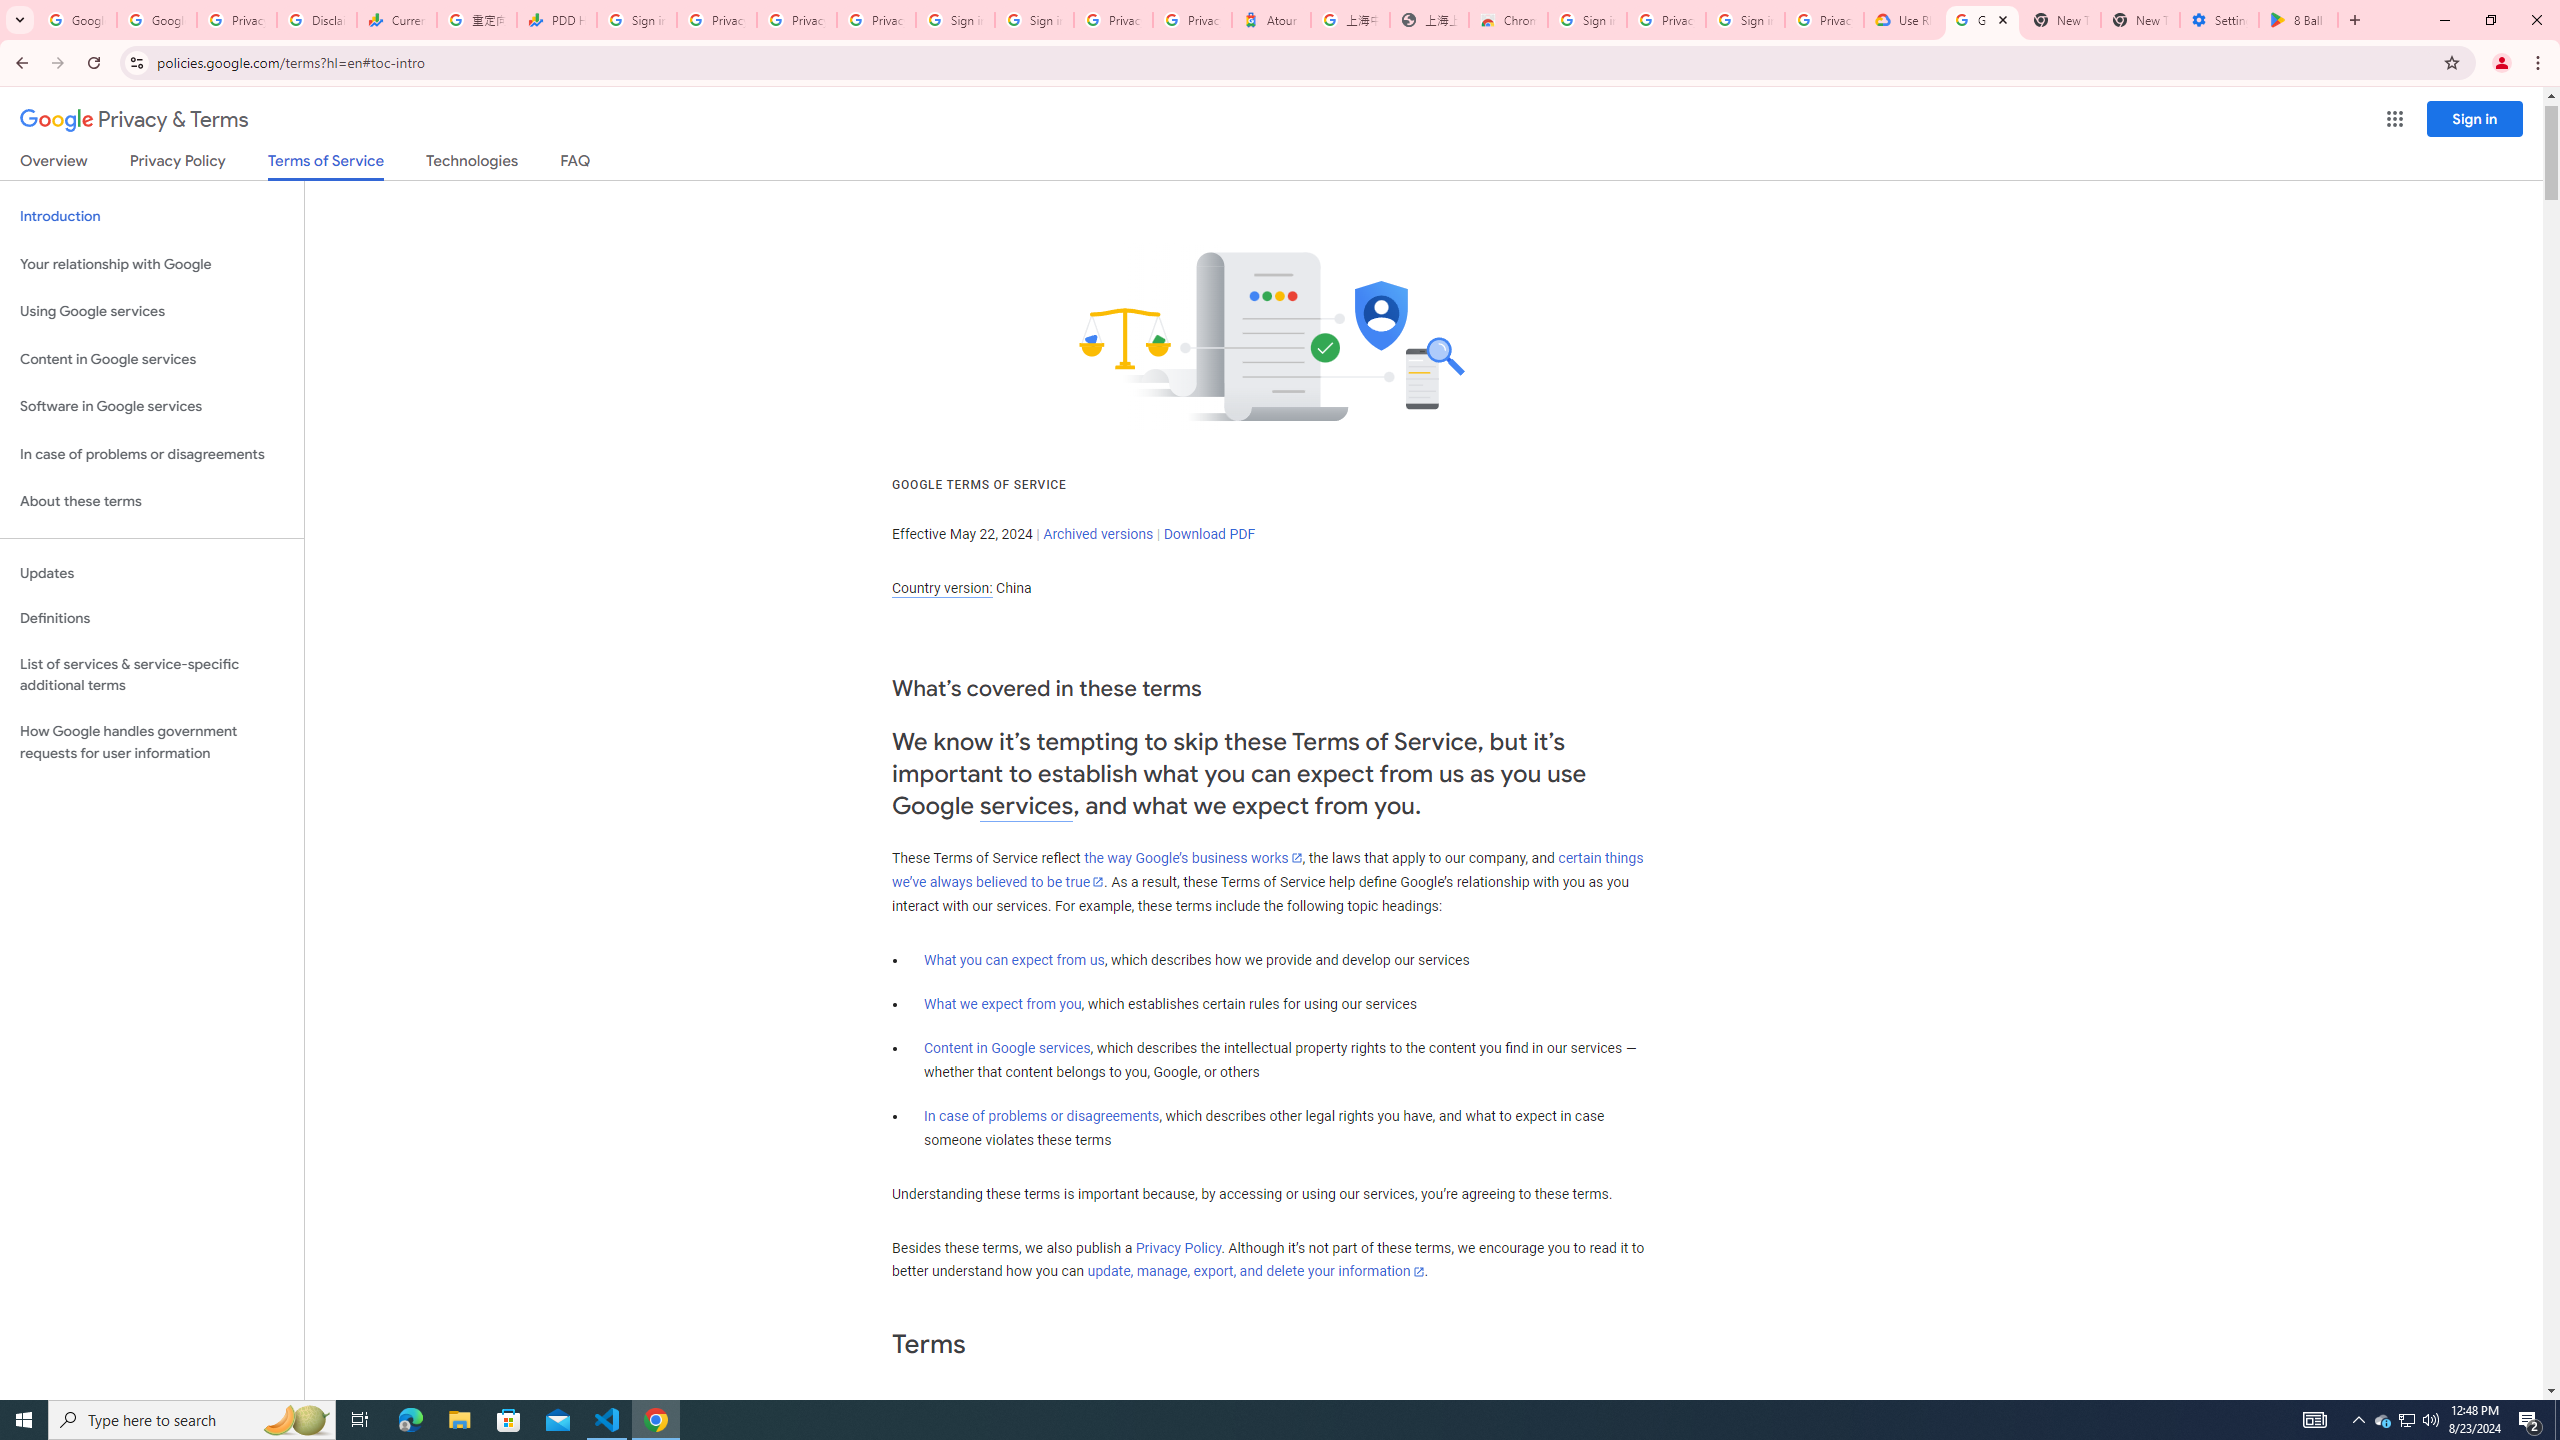 This screenshot has height=1440, width=2560. I want to click on Sign in - Google Accounts, so click(637, 20).